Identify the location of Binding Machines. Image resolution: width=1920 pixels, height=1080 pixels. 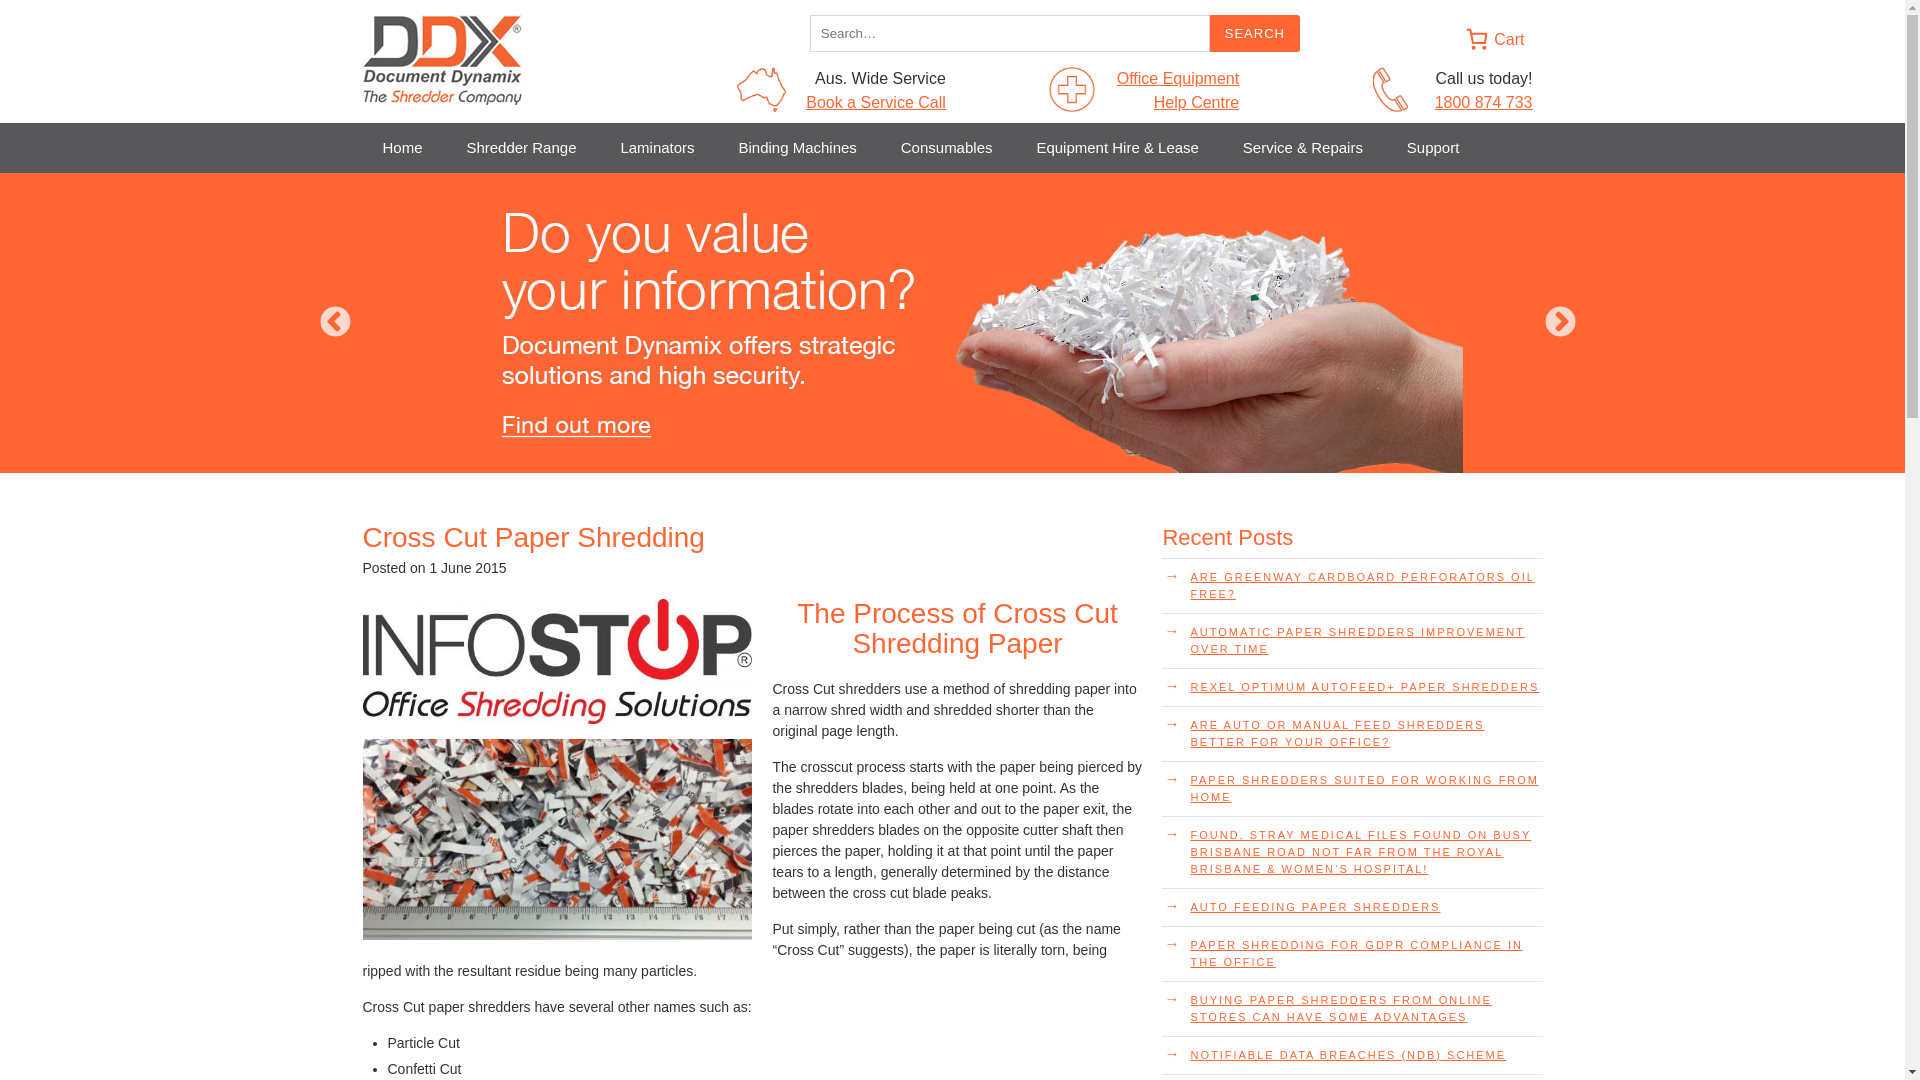
(797, 148).